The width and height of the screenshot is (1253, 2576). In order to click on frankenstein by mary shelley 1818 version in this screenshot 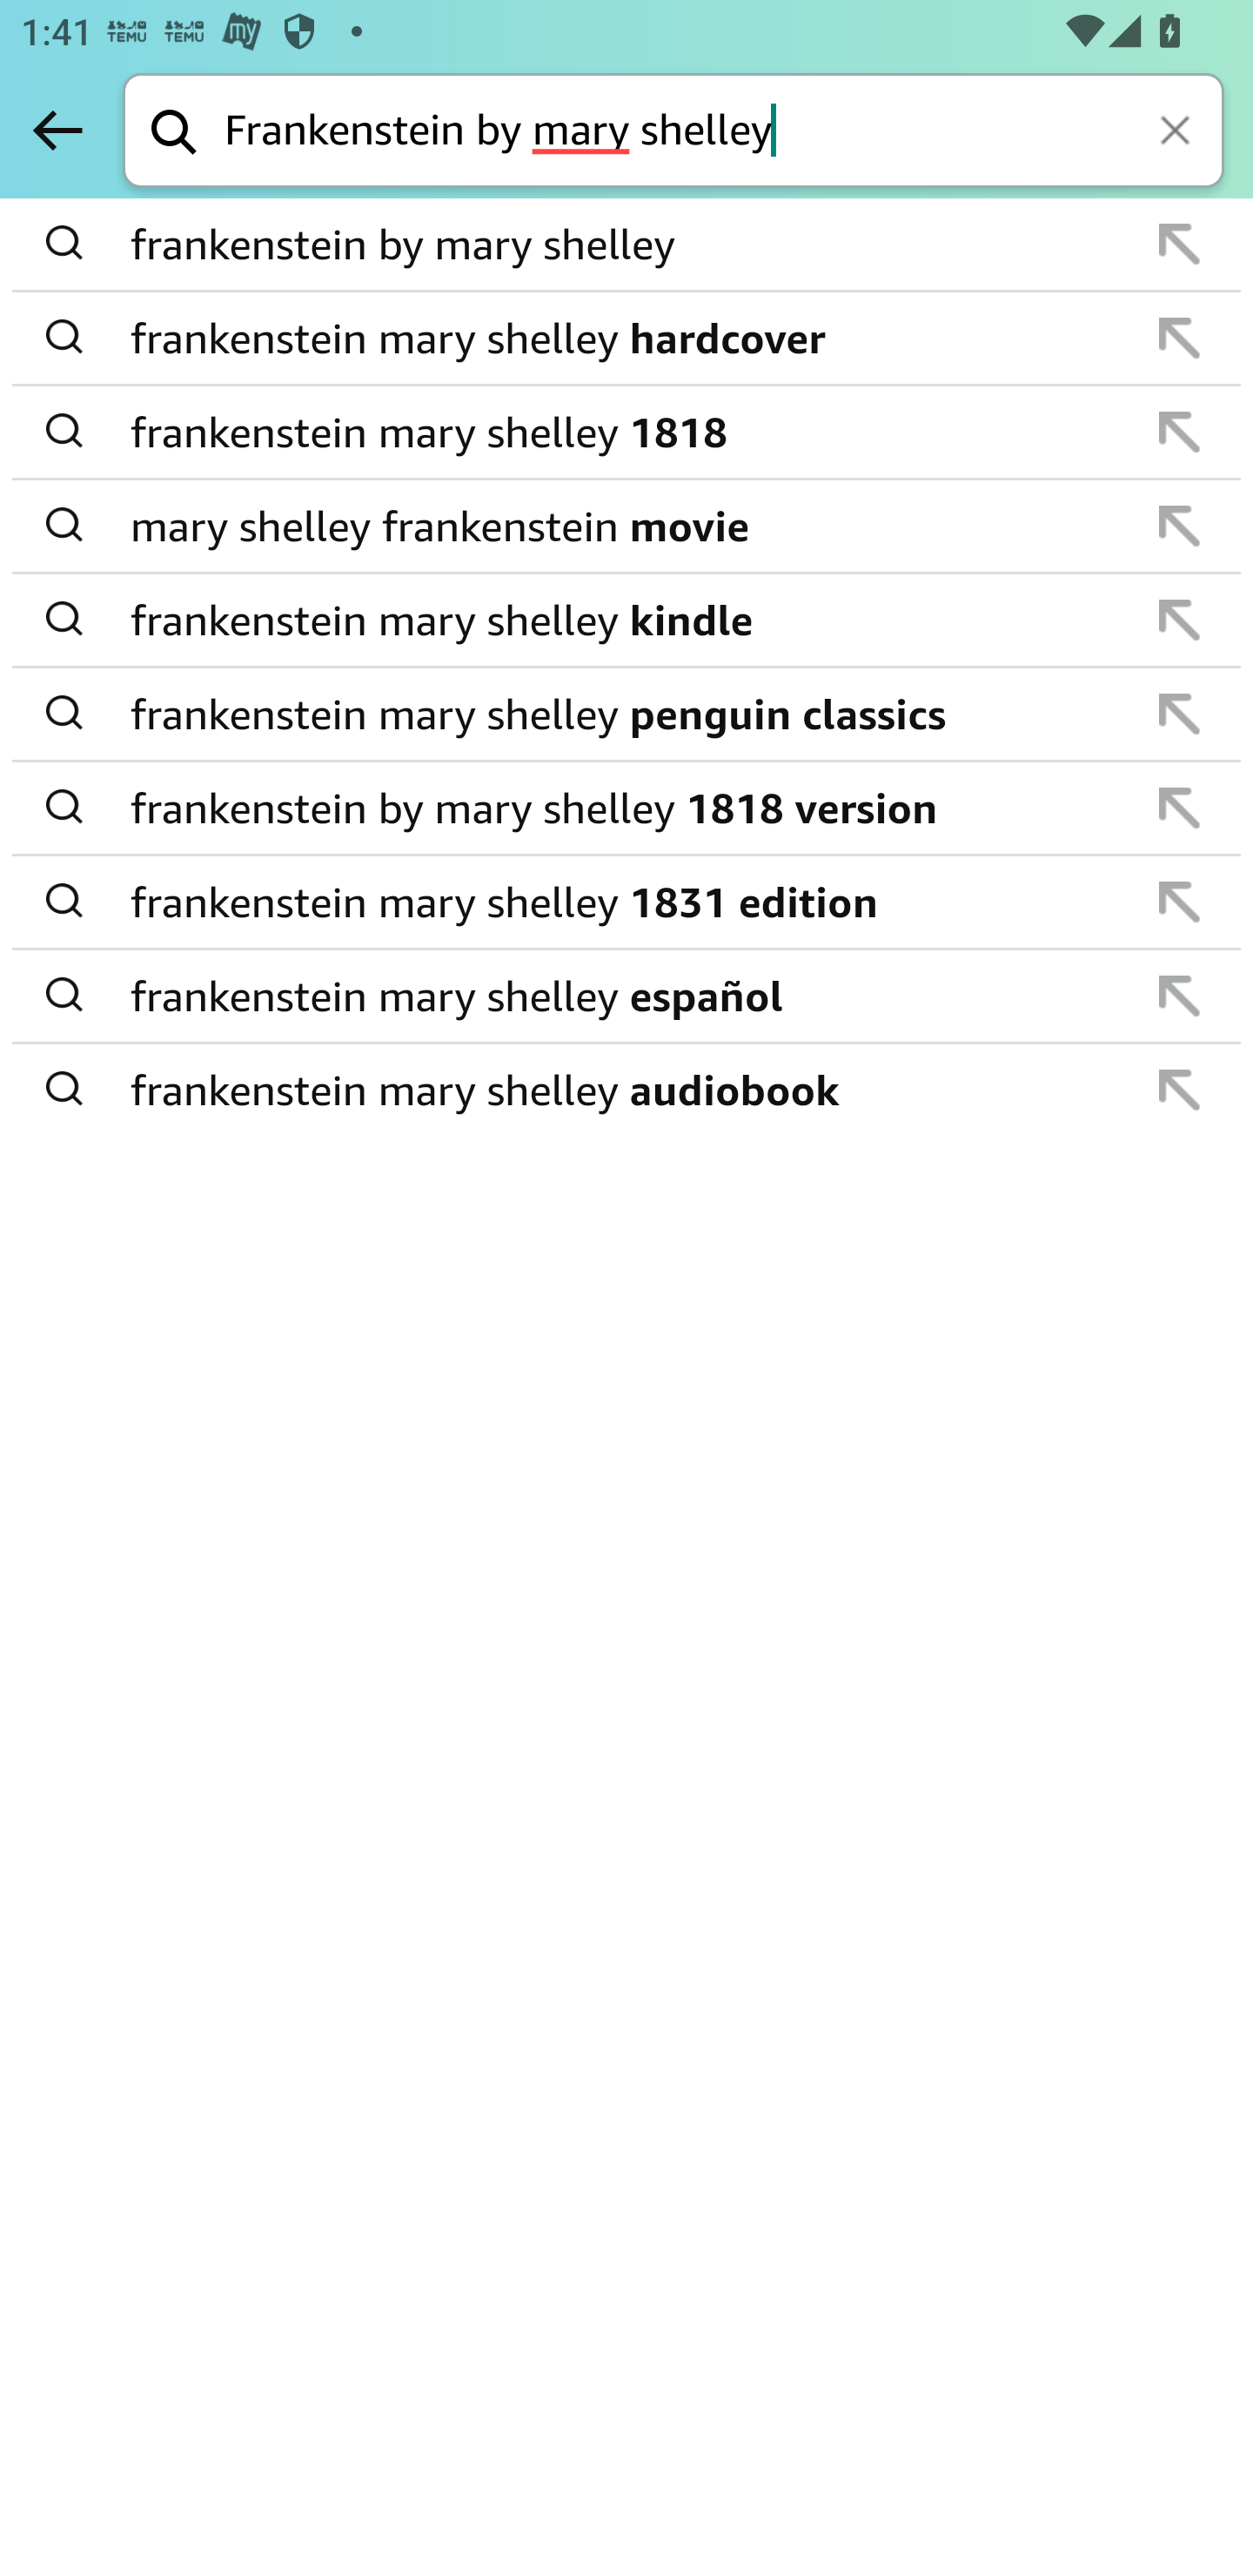, I will do `click(628, 808)`.